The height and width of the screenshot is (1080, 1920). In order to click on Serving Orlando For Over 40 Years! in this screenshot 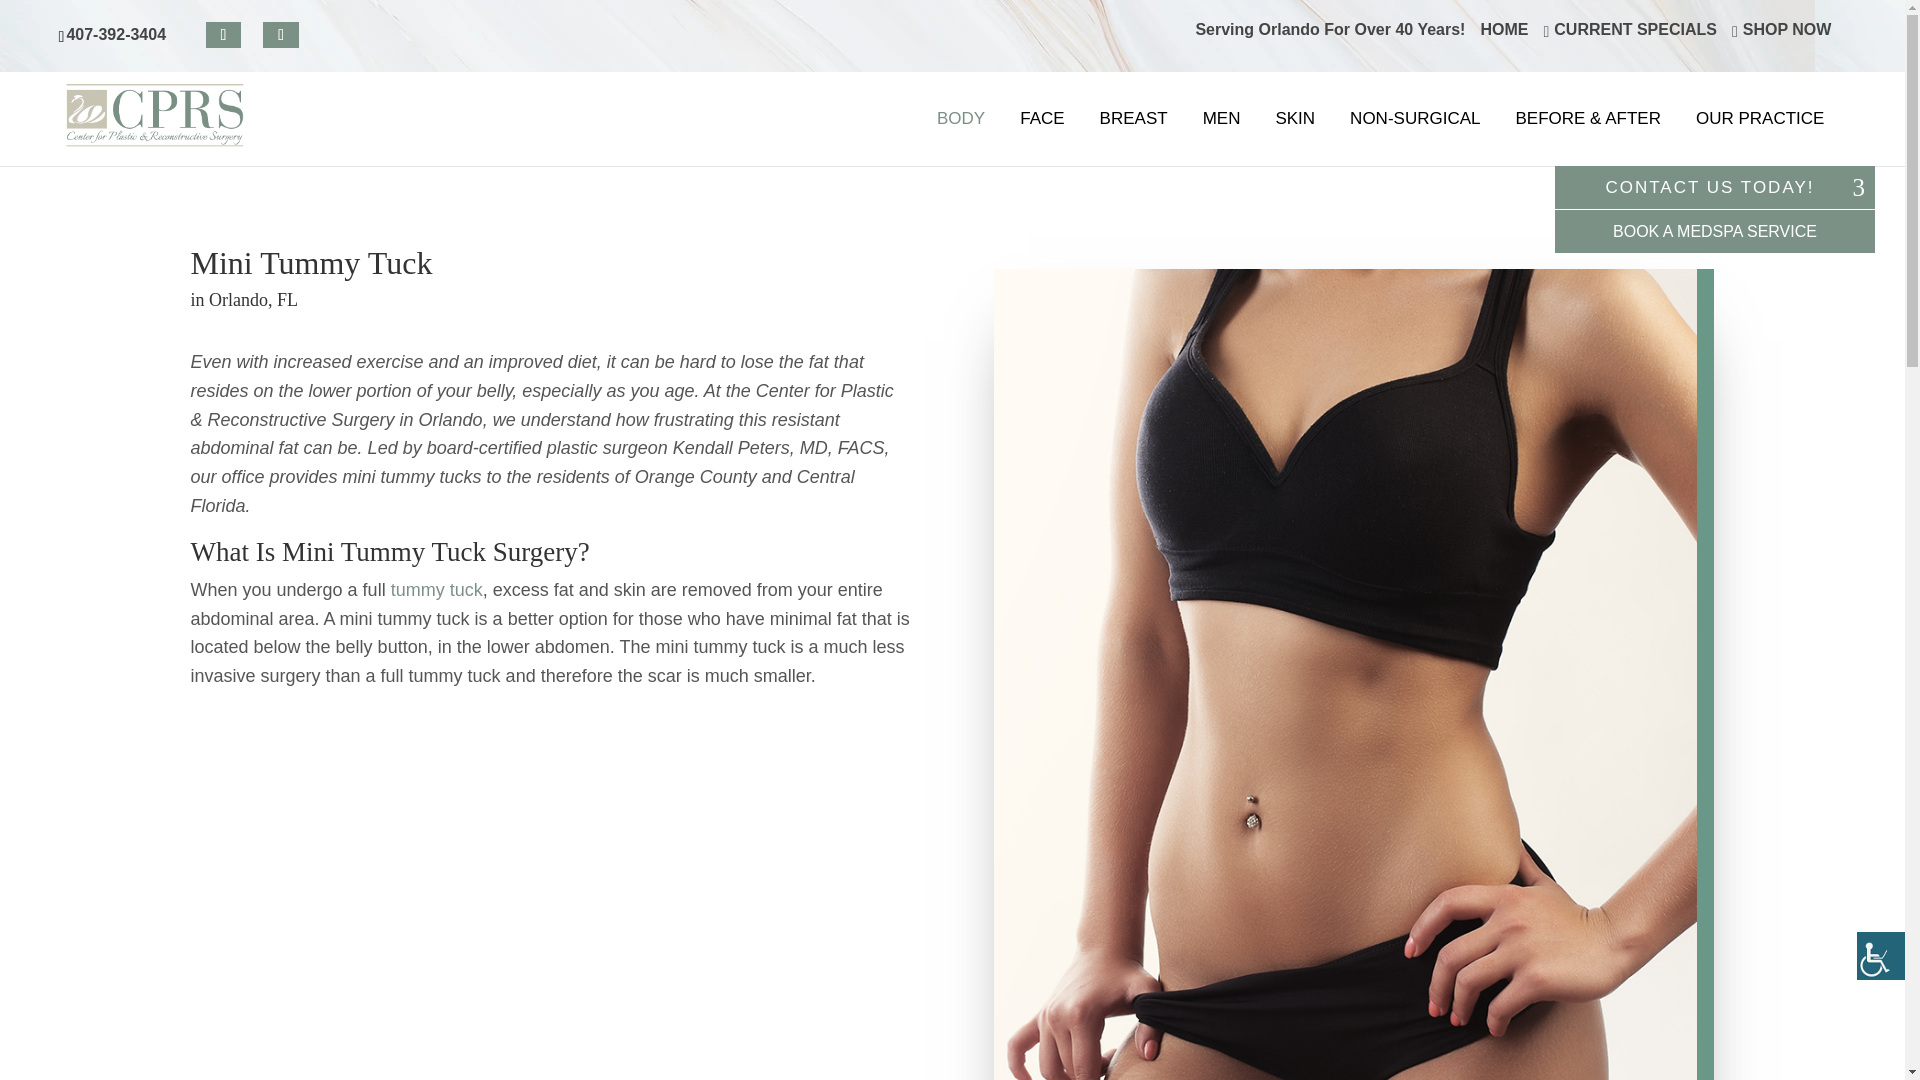, I will do `click(1329, 35)`.